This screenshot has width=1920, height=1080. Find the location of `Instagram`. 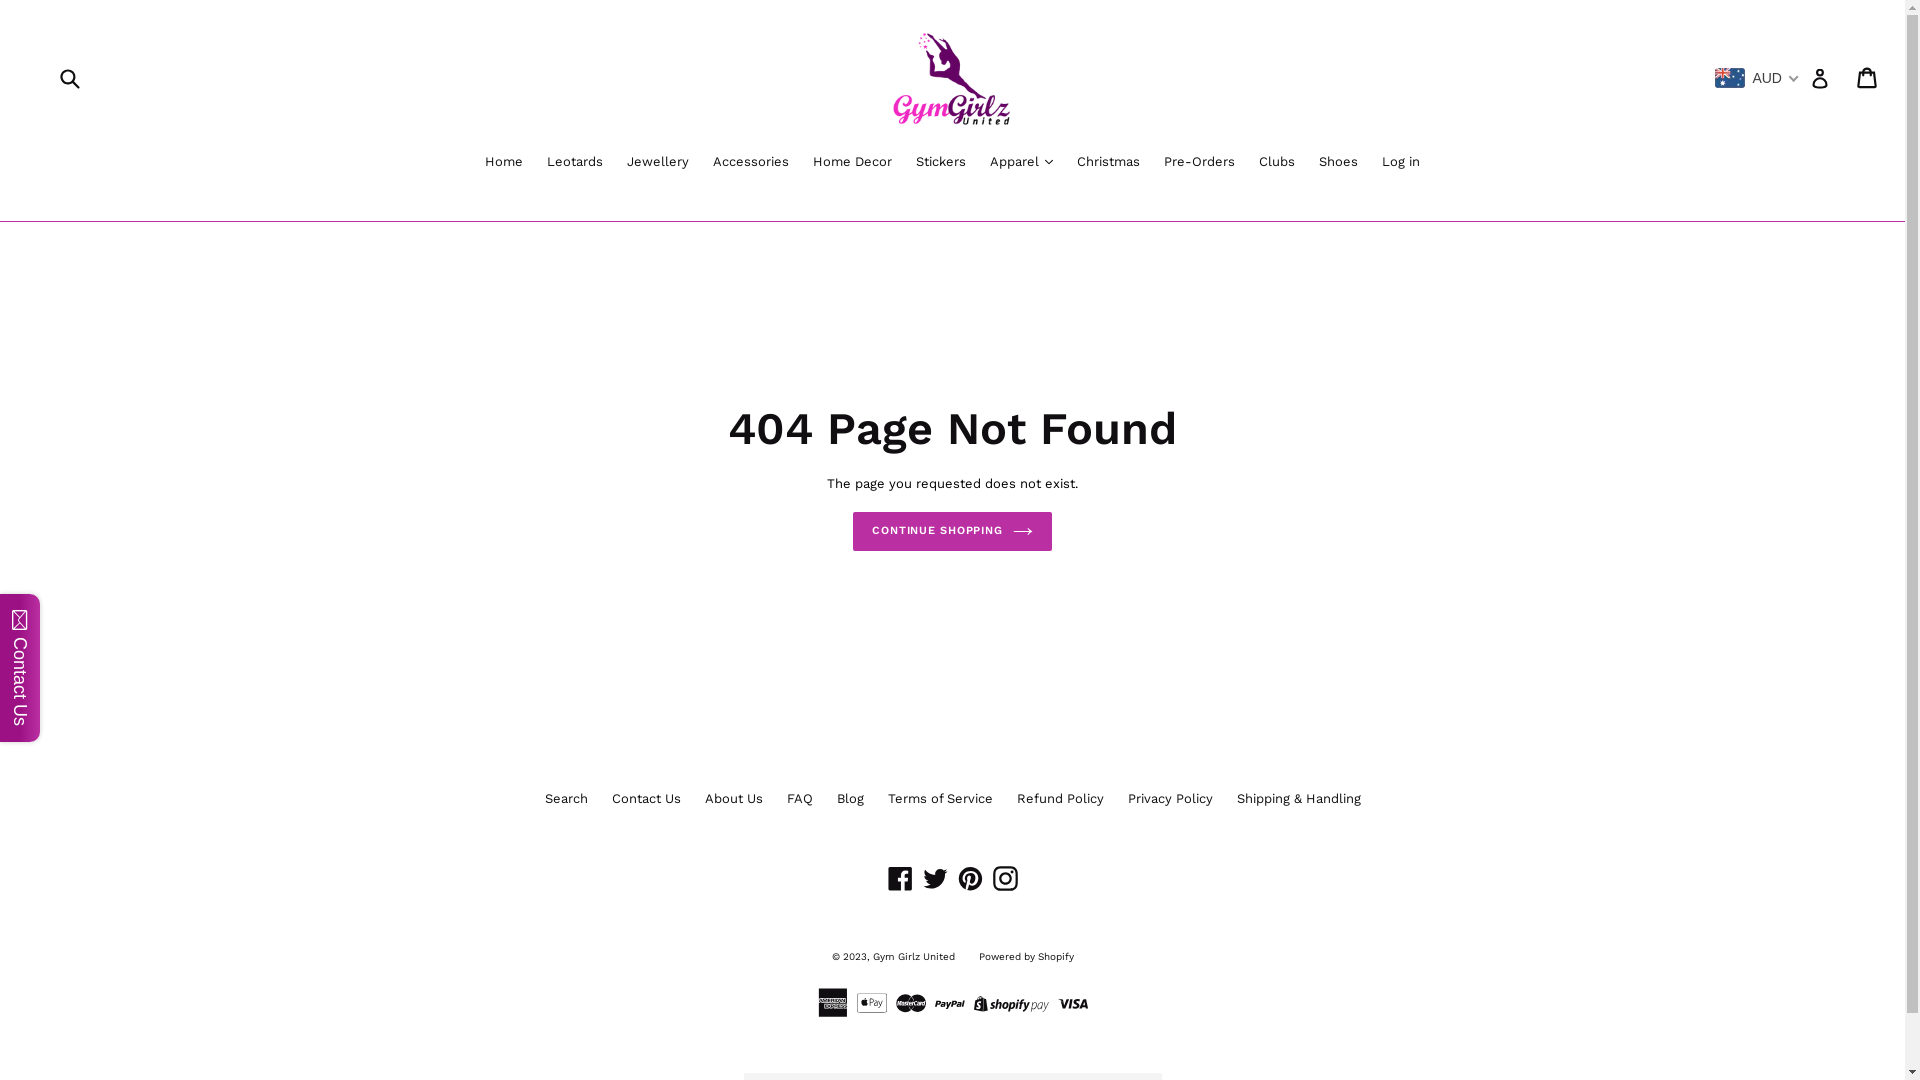

Instagram is located at coordinates (1006, 878).